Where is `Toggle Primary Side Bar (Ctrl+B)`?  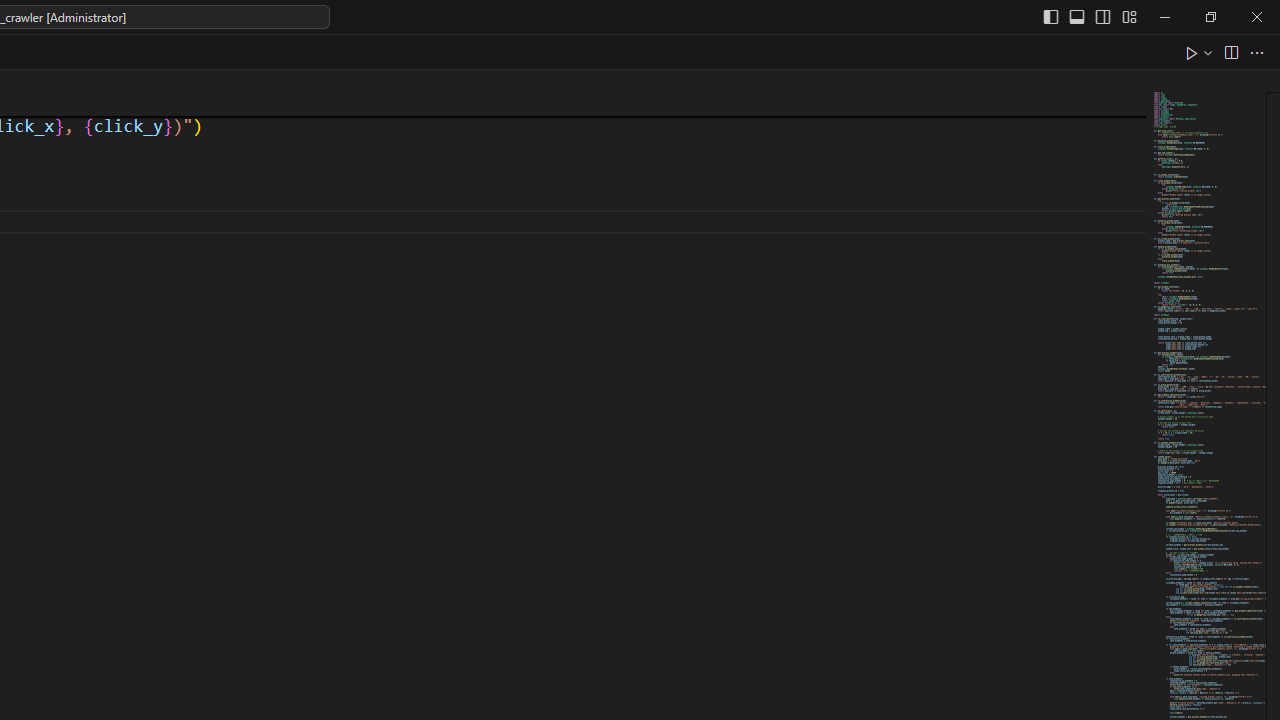
Toggle Primary Side Bar (Ctrl+B) is located at coordinates (1050, 16).